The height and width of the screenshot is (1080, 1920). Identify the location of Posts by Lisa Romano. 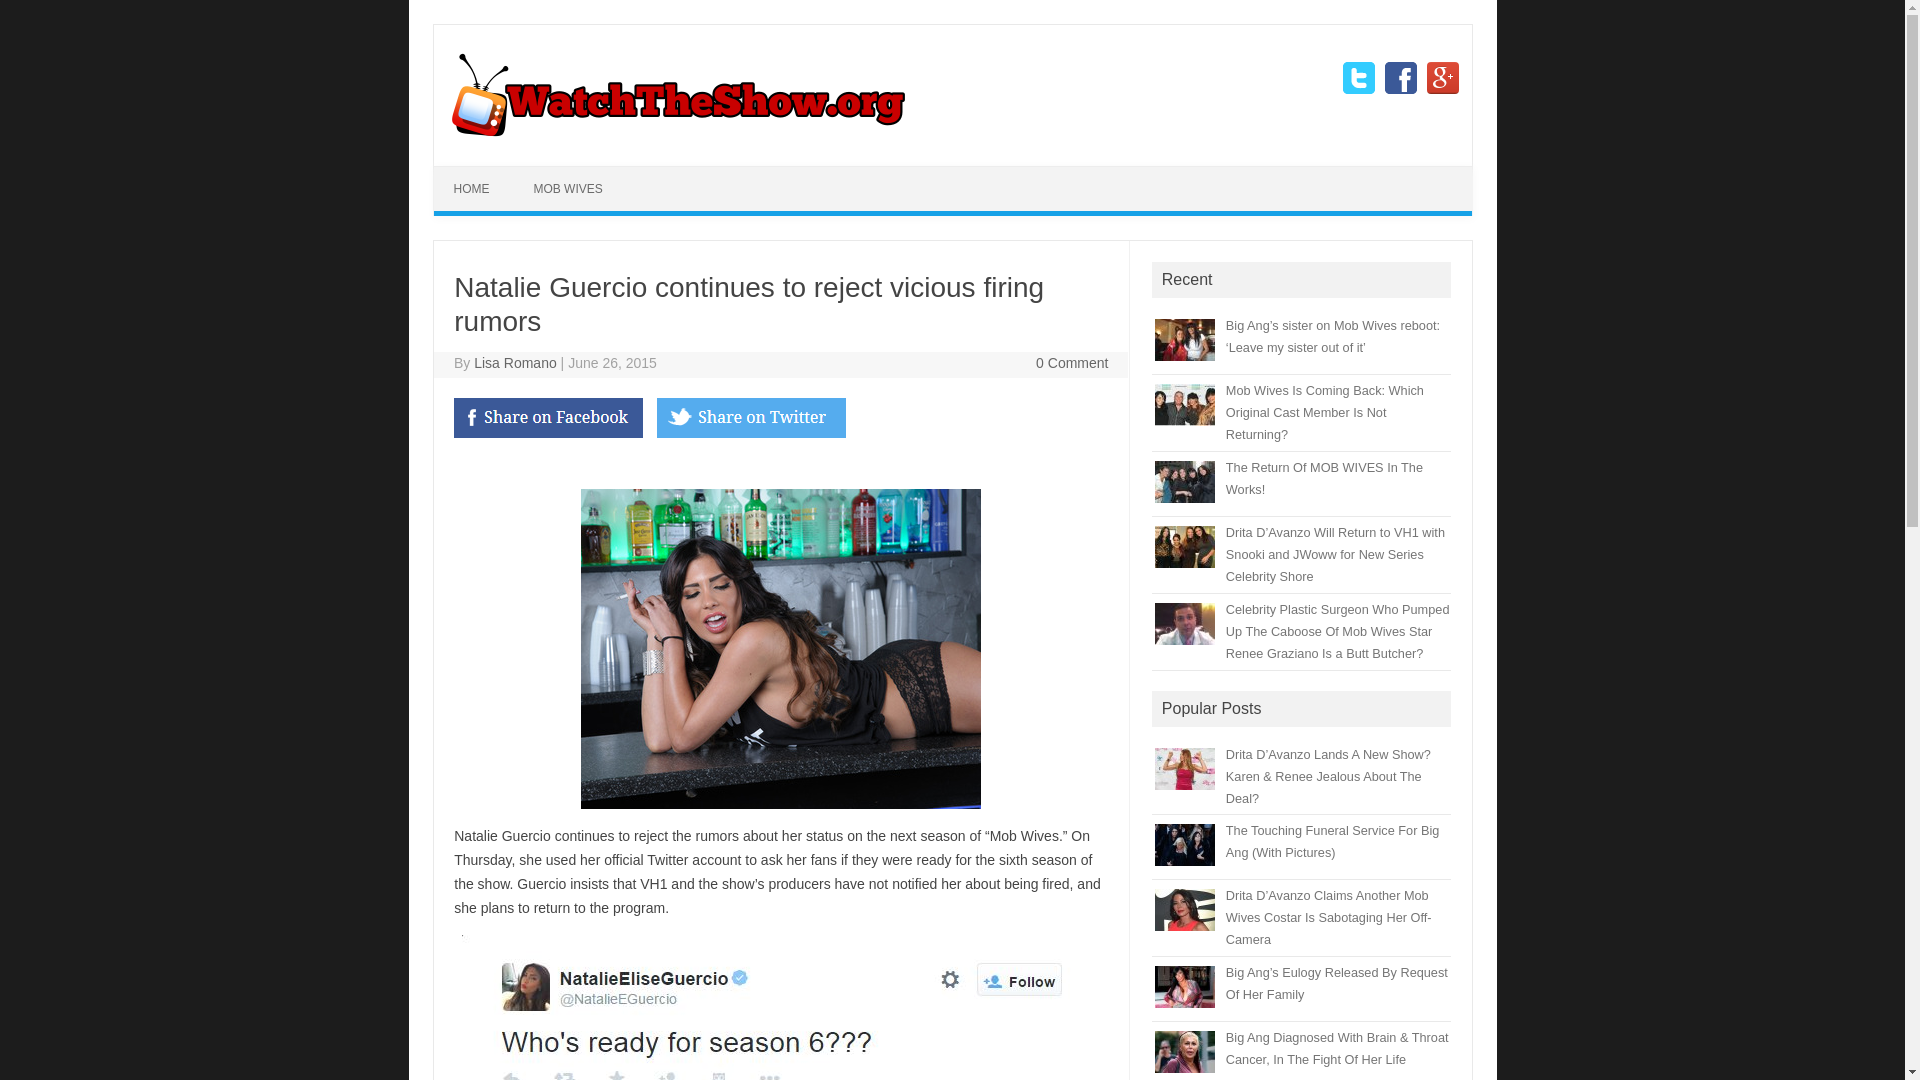
(515, 363).